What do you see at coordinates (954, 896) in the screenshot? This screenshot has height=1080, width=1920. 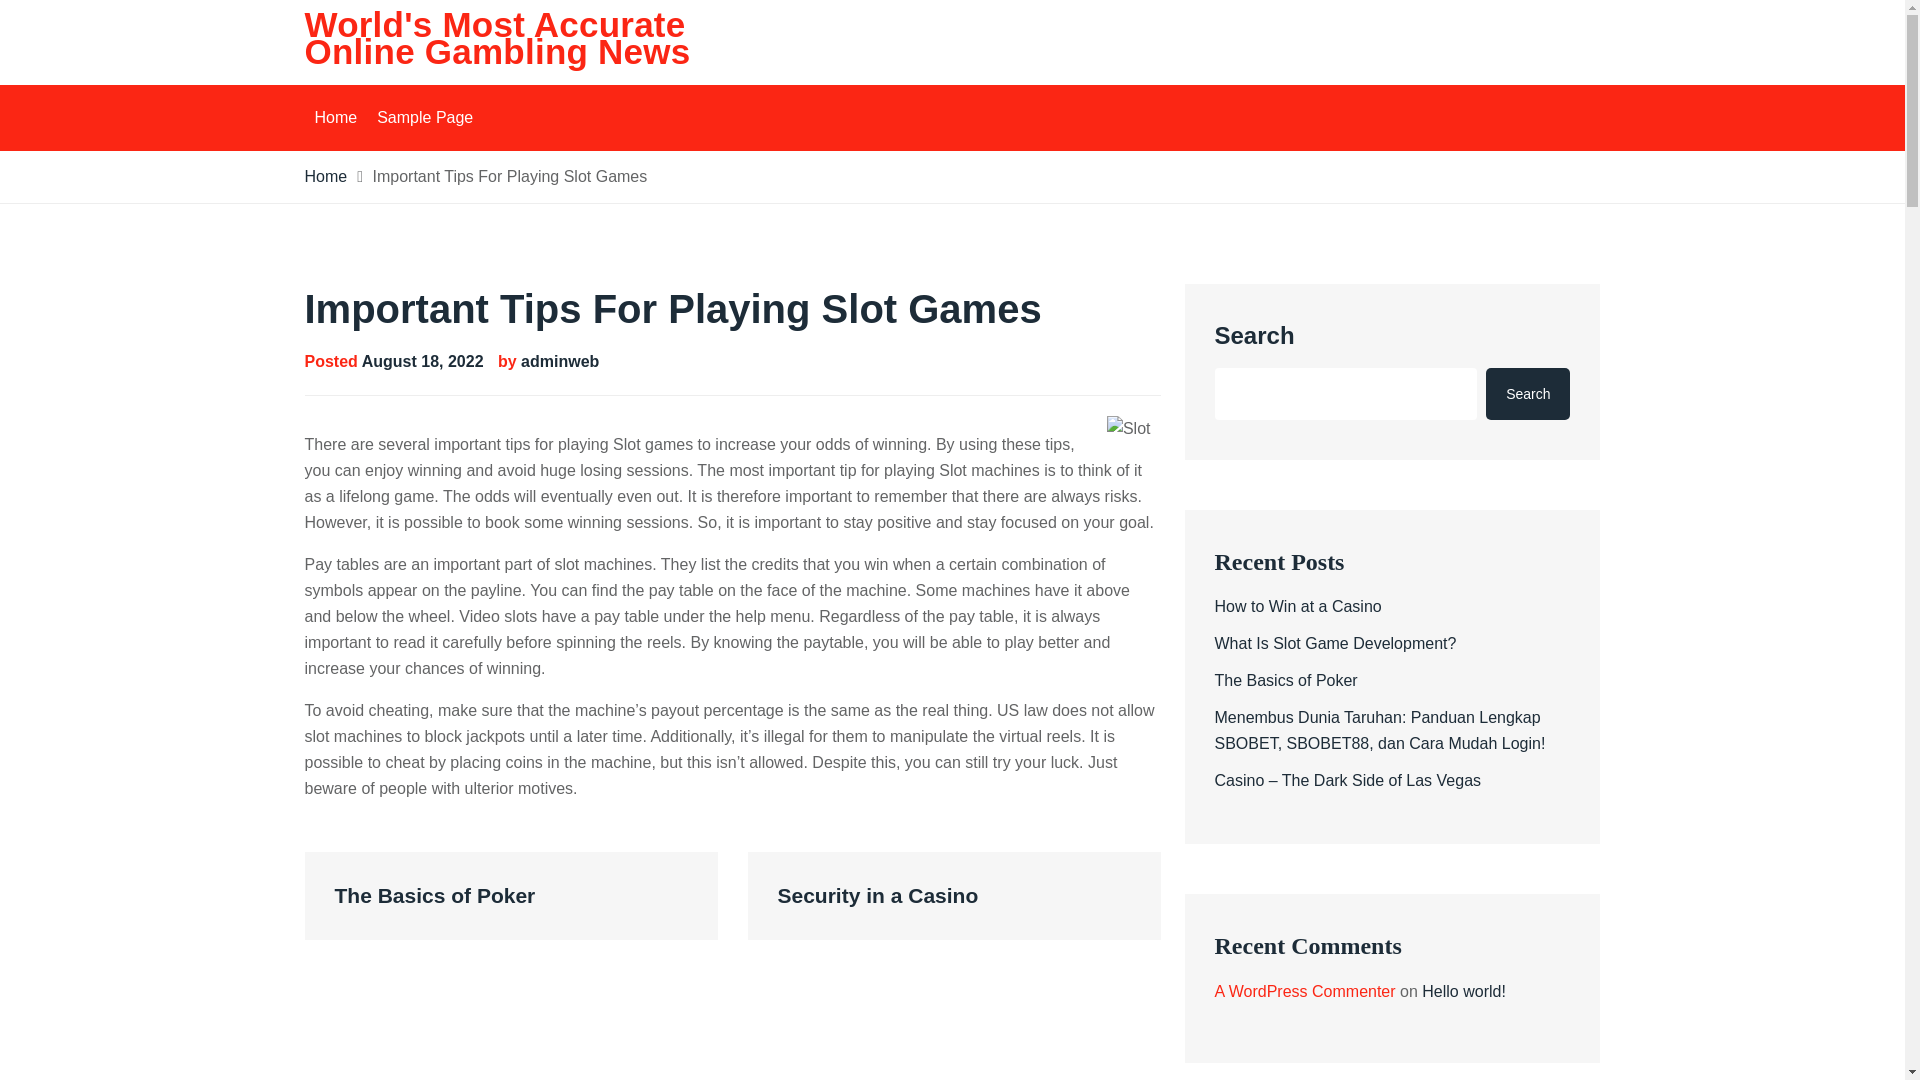 I see `Security in a Casino` at bounding box center [954, 896].